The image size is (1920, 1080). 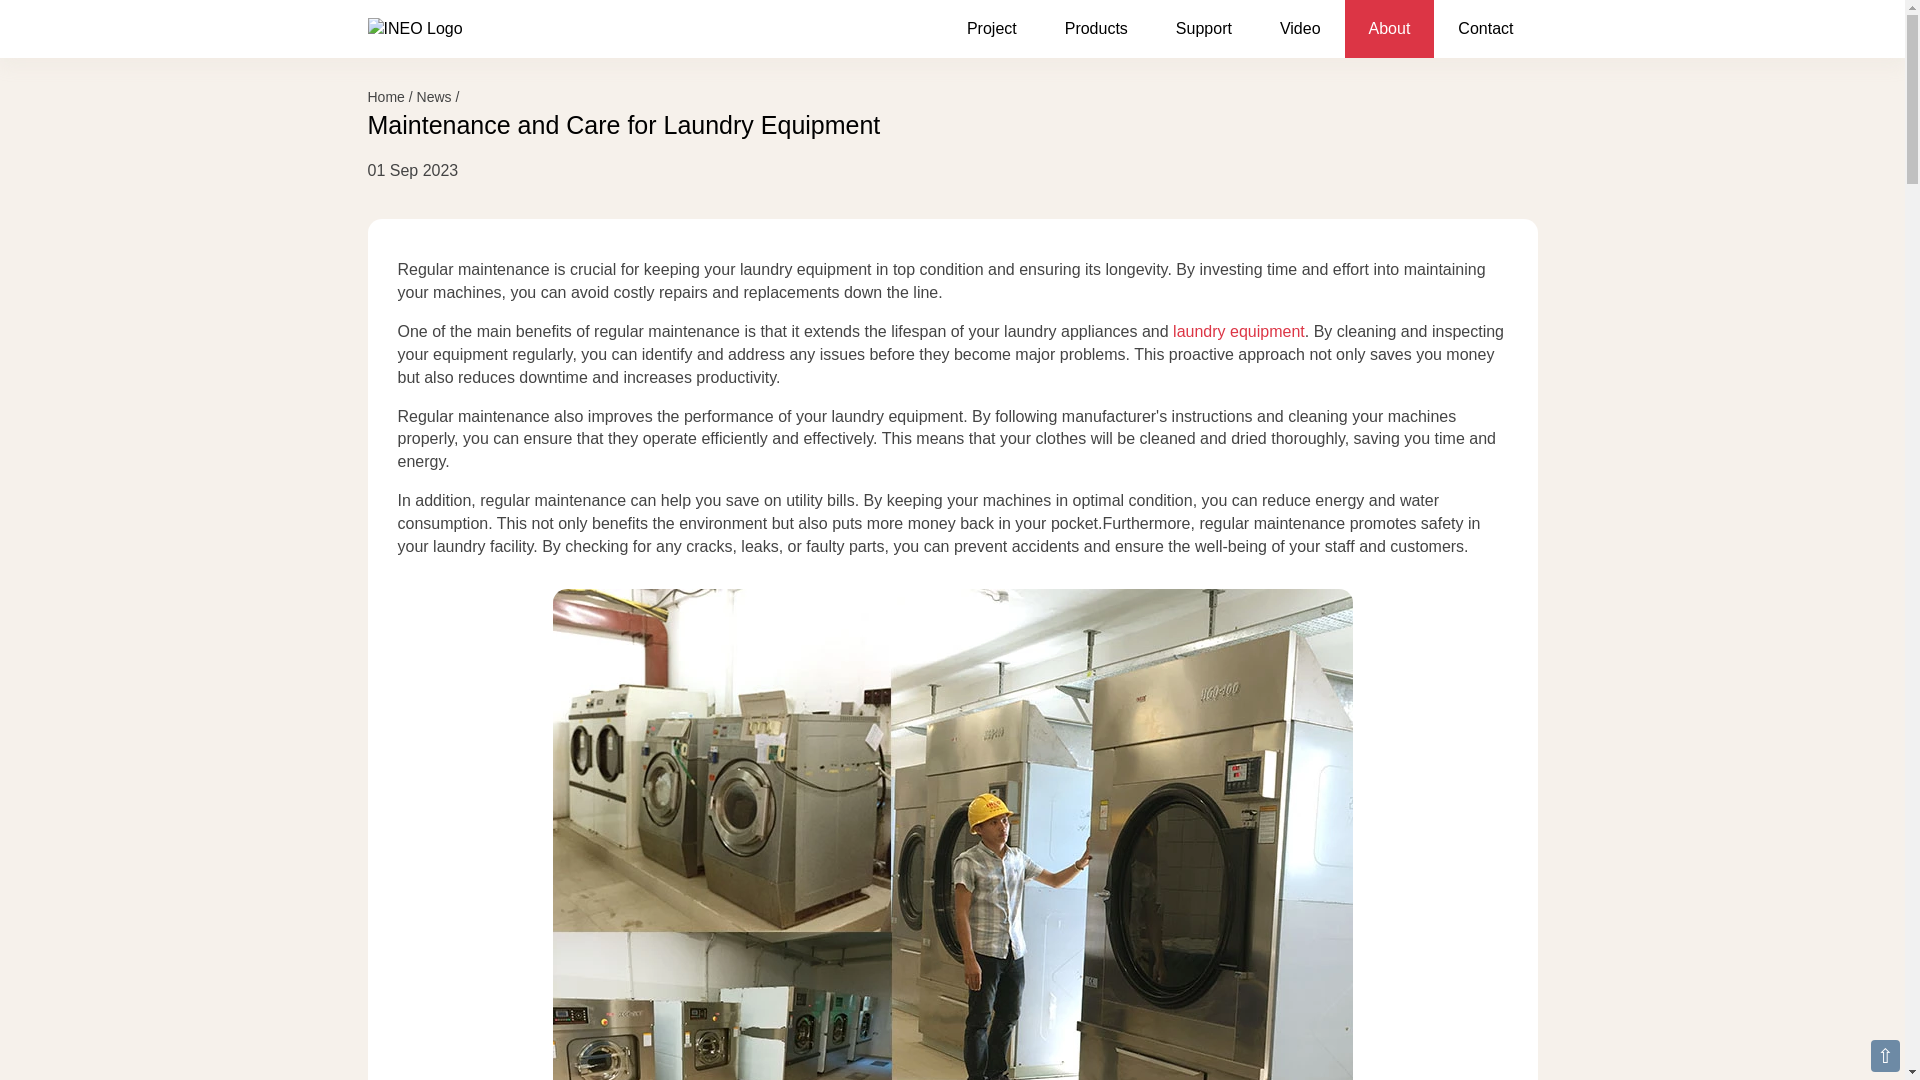 I want to click on Home, so click(x=386, y=96).